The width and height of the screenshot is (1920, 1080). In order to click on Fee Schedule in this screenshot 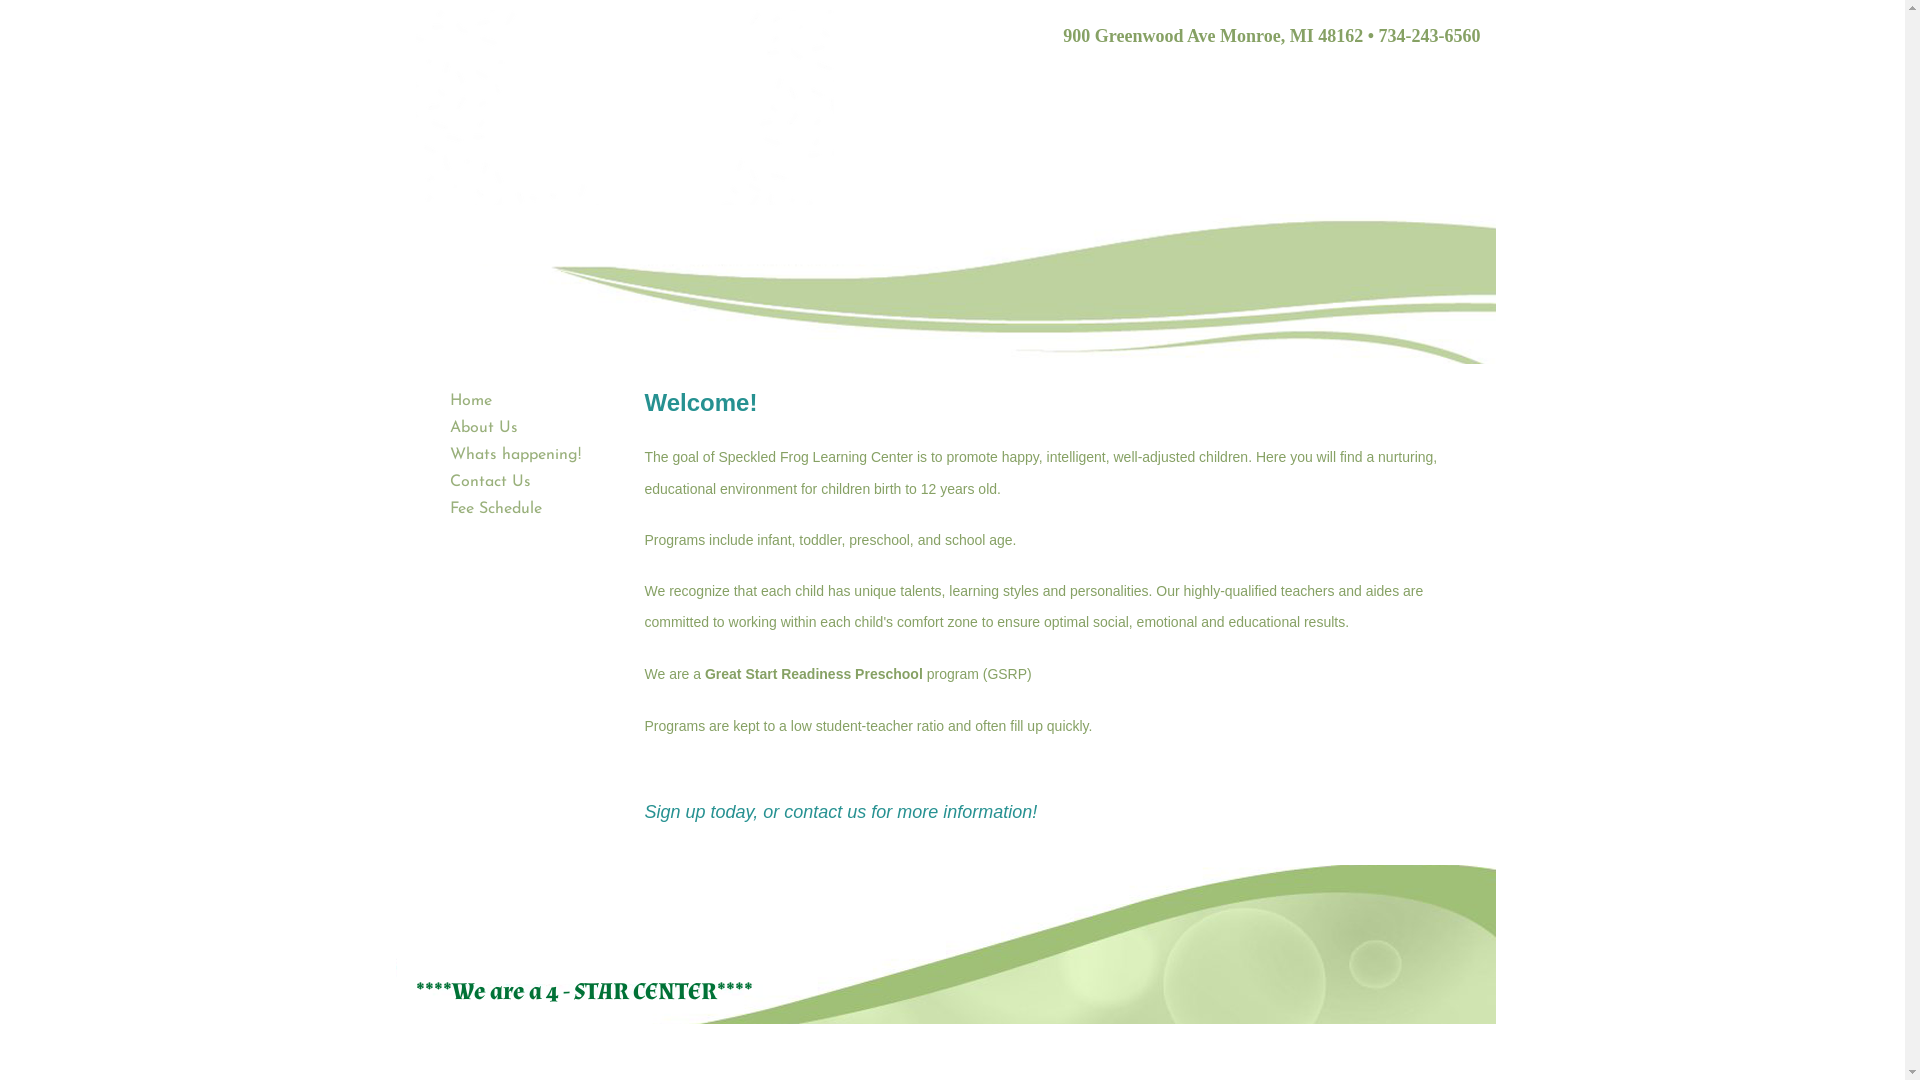, I will do `click(496, 509)`.